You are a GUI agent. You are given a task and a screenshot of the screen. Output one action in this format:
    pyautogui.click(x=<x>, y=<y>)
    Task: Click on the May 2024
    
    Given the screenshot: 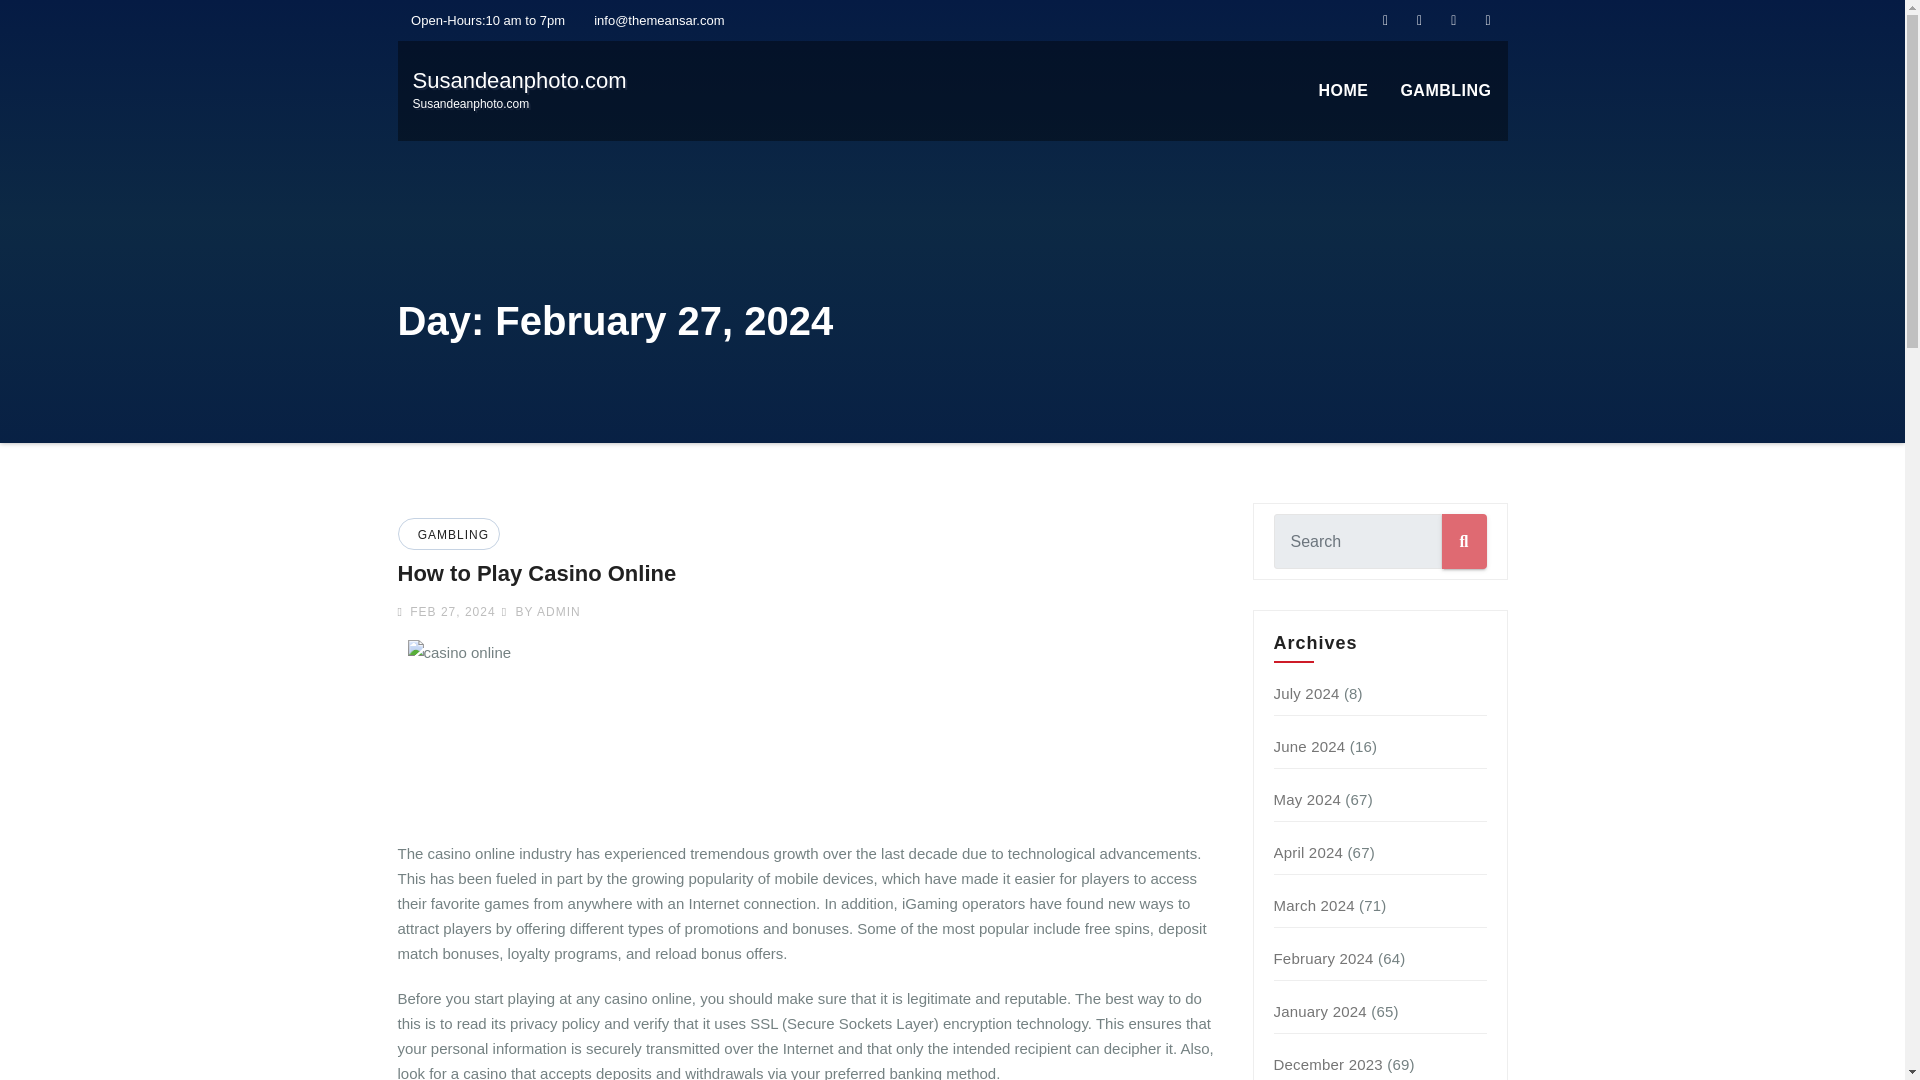 What is the action you would take?
    pyautogui.click(x=1307, y=798)
    